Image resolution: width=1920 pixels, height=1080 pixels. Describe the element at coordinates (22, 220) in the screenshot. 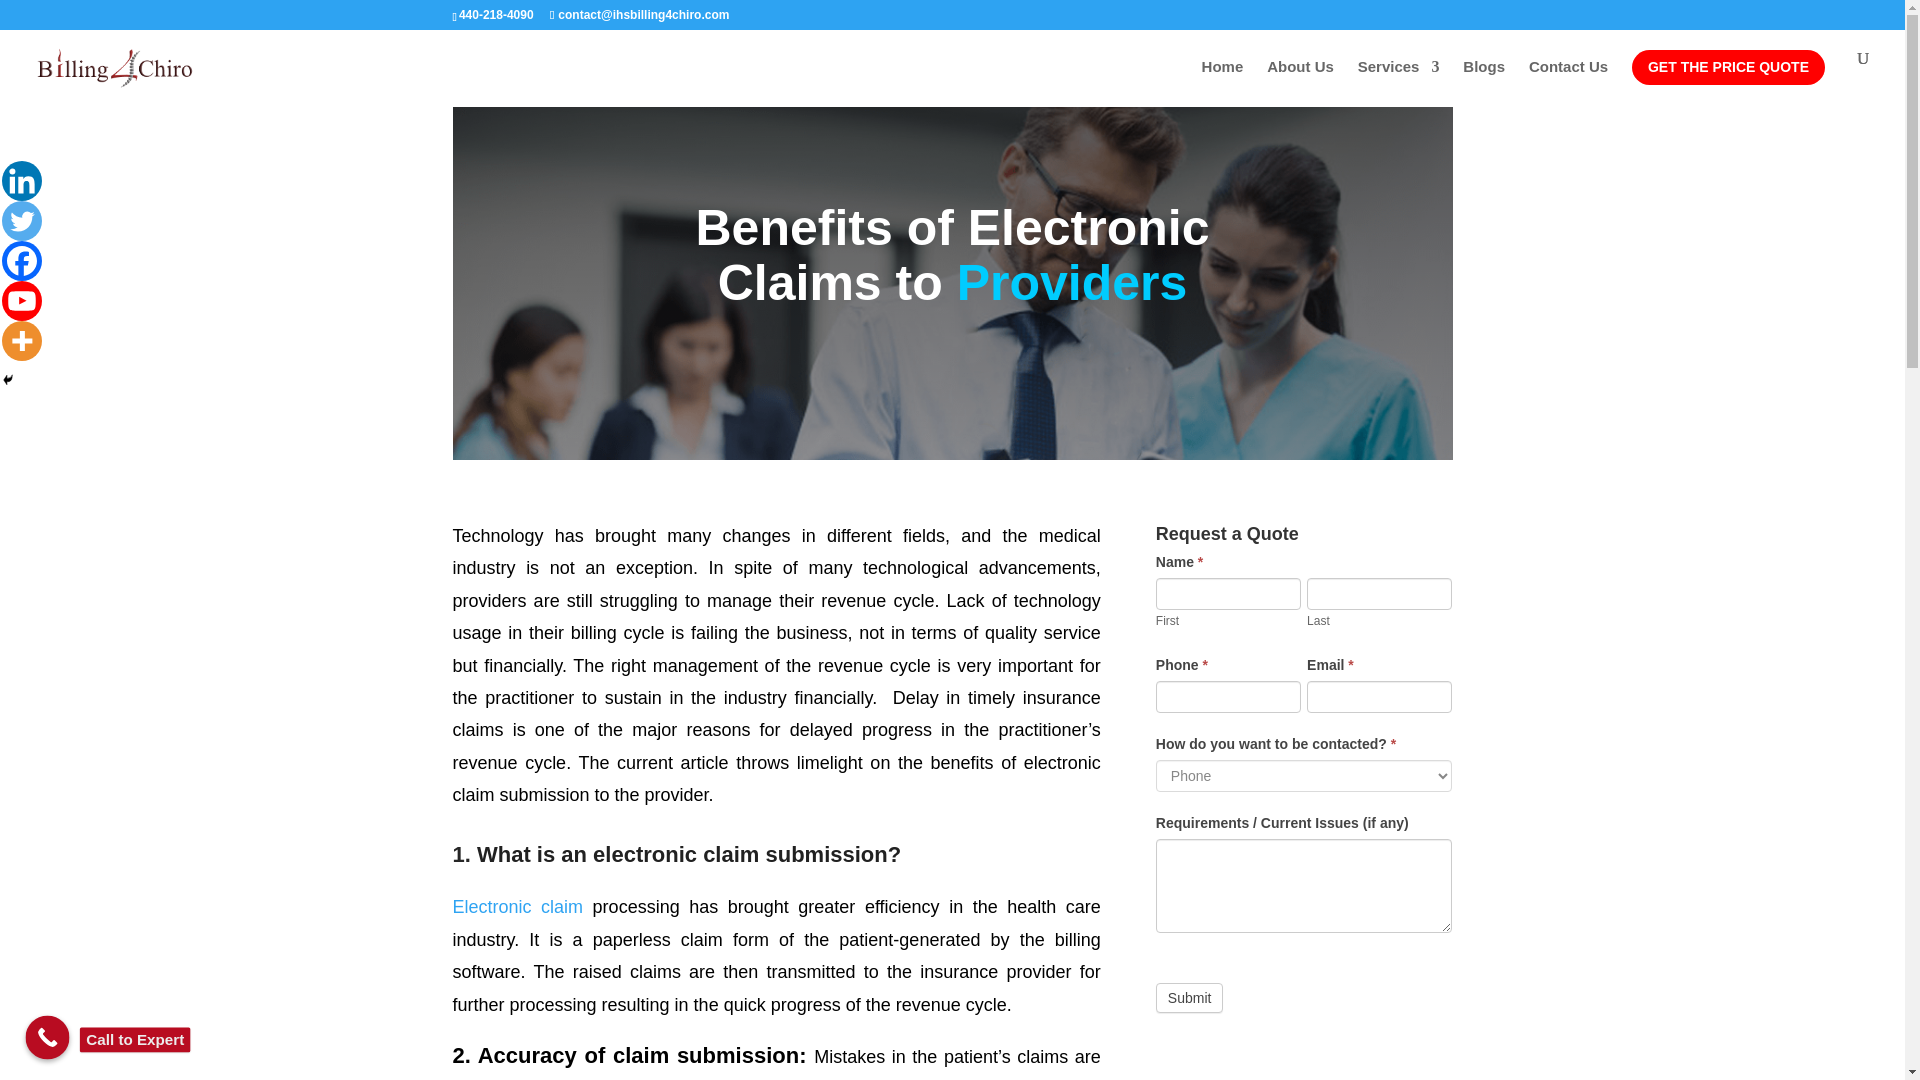

I see `Twitter` at that location.